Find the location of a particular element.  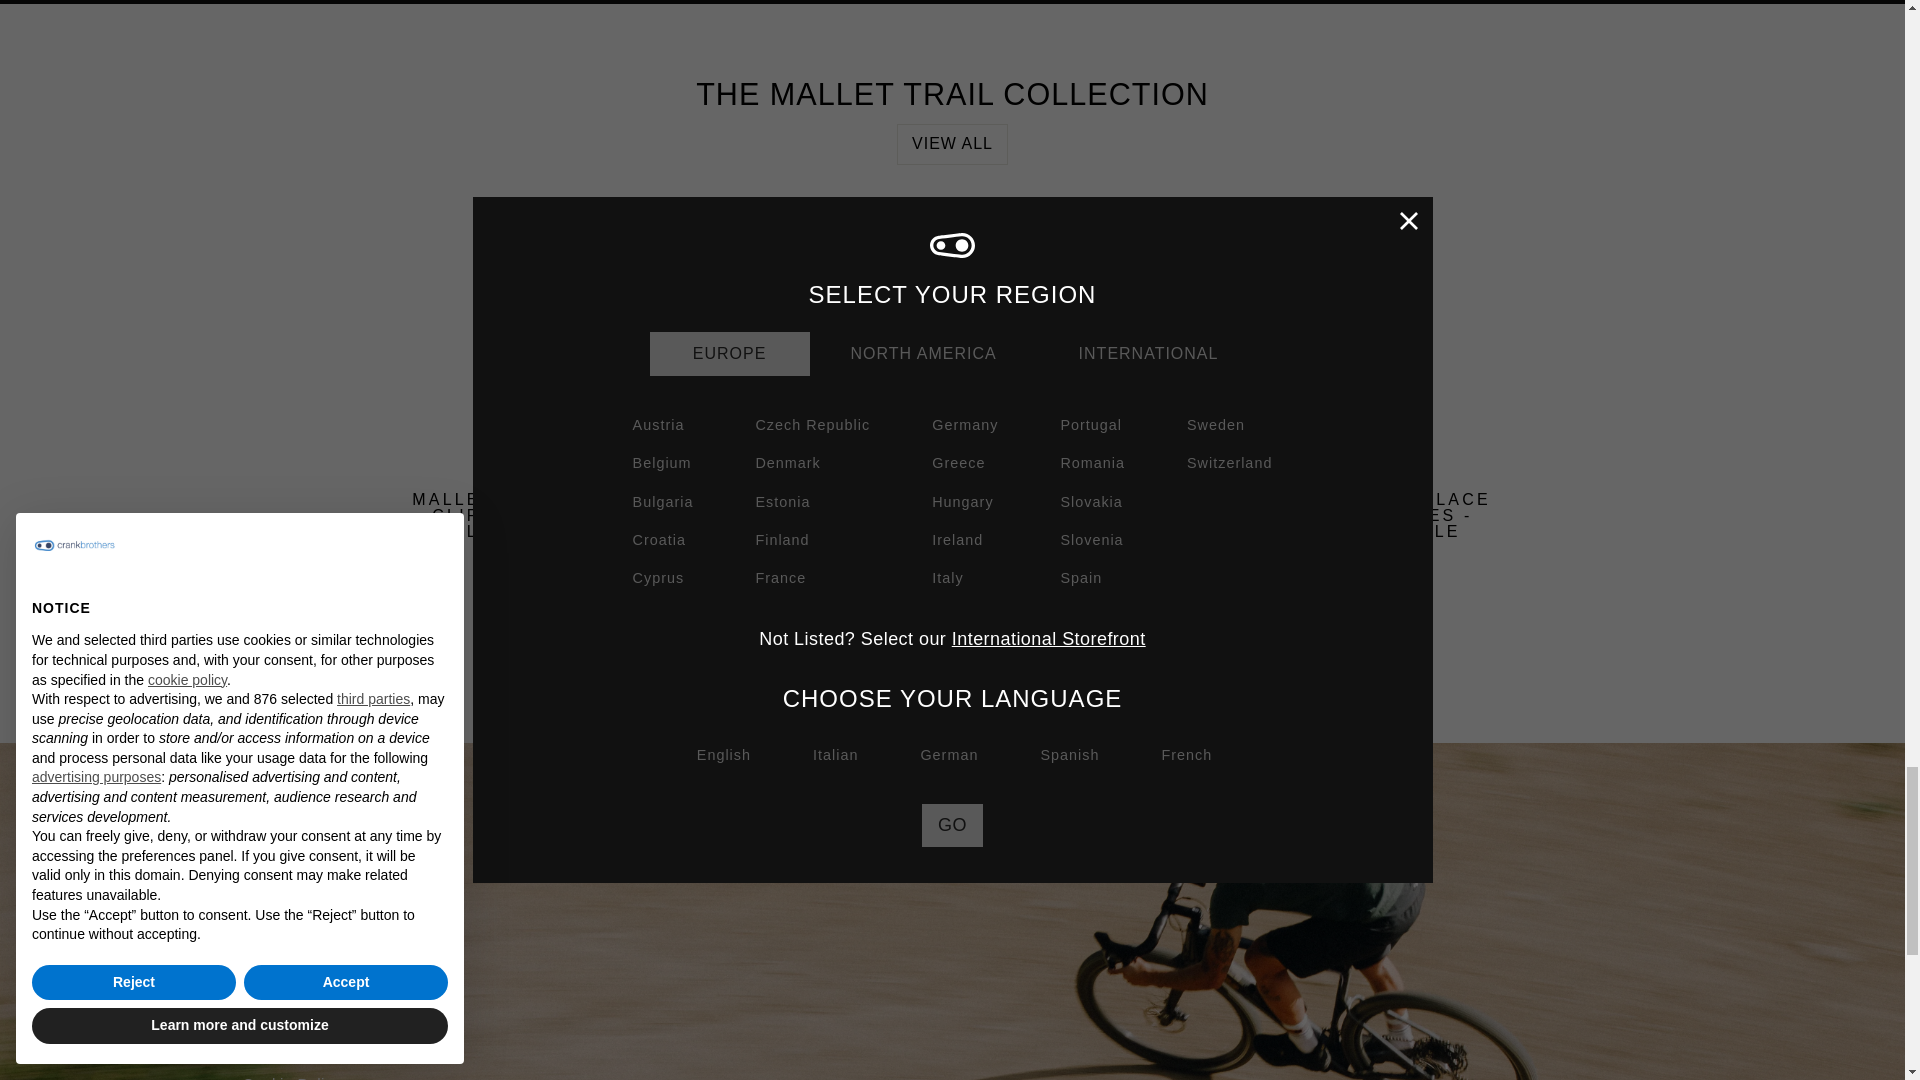

17 Reviews is located at coordinates (808, 616).